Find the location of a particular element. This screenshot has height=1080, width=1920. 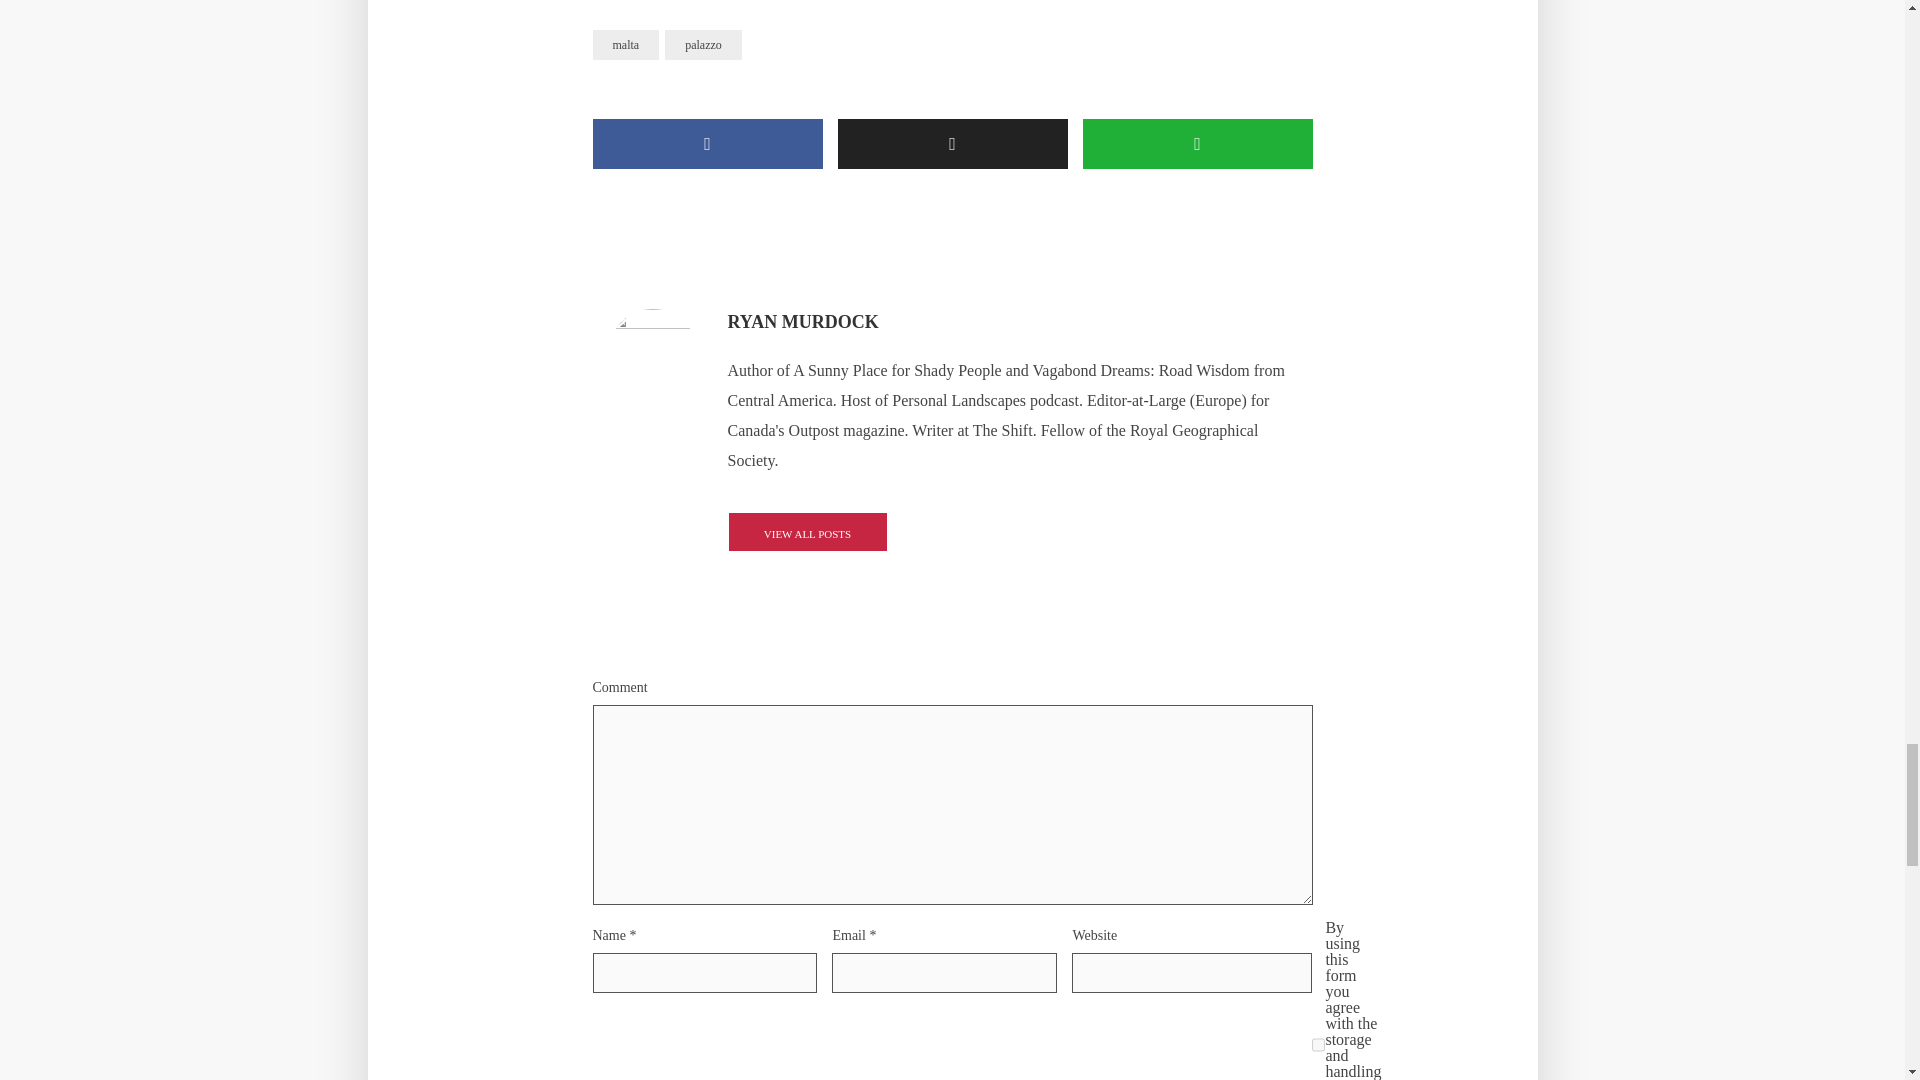

VIEW ALL POSTS is located at coordinates (807, 531).